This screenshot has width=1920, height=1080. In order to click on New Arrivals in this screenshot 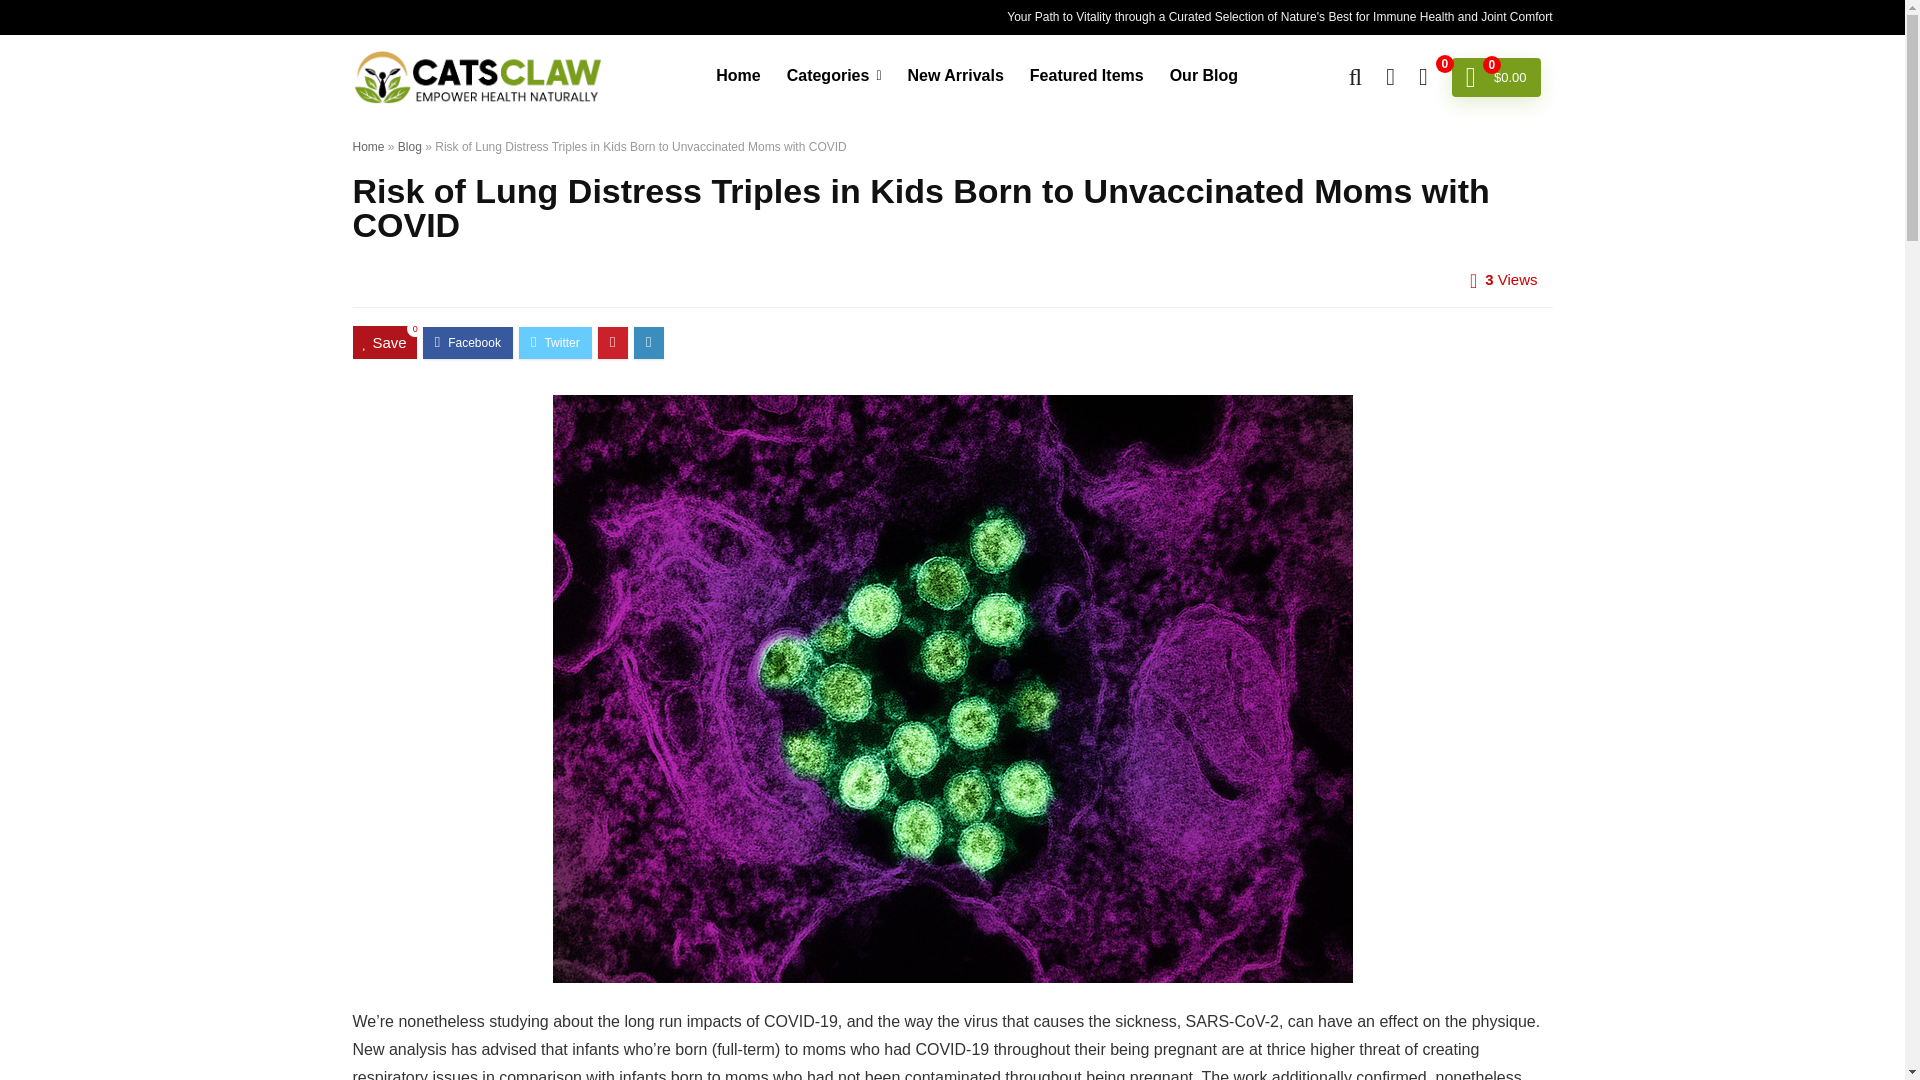, I will do `click(954, 77)`.